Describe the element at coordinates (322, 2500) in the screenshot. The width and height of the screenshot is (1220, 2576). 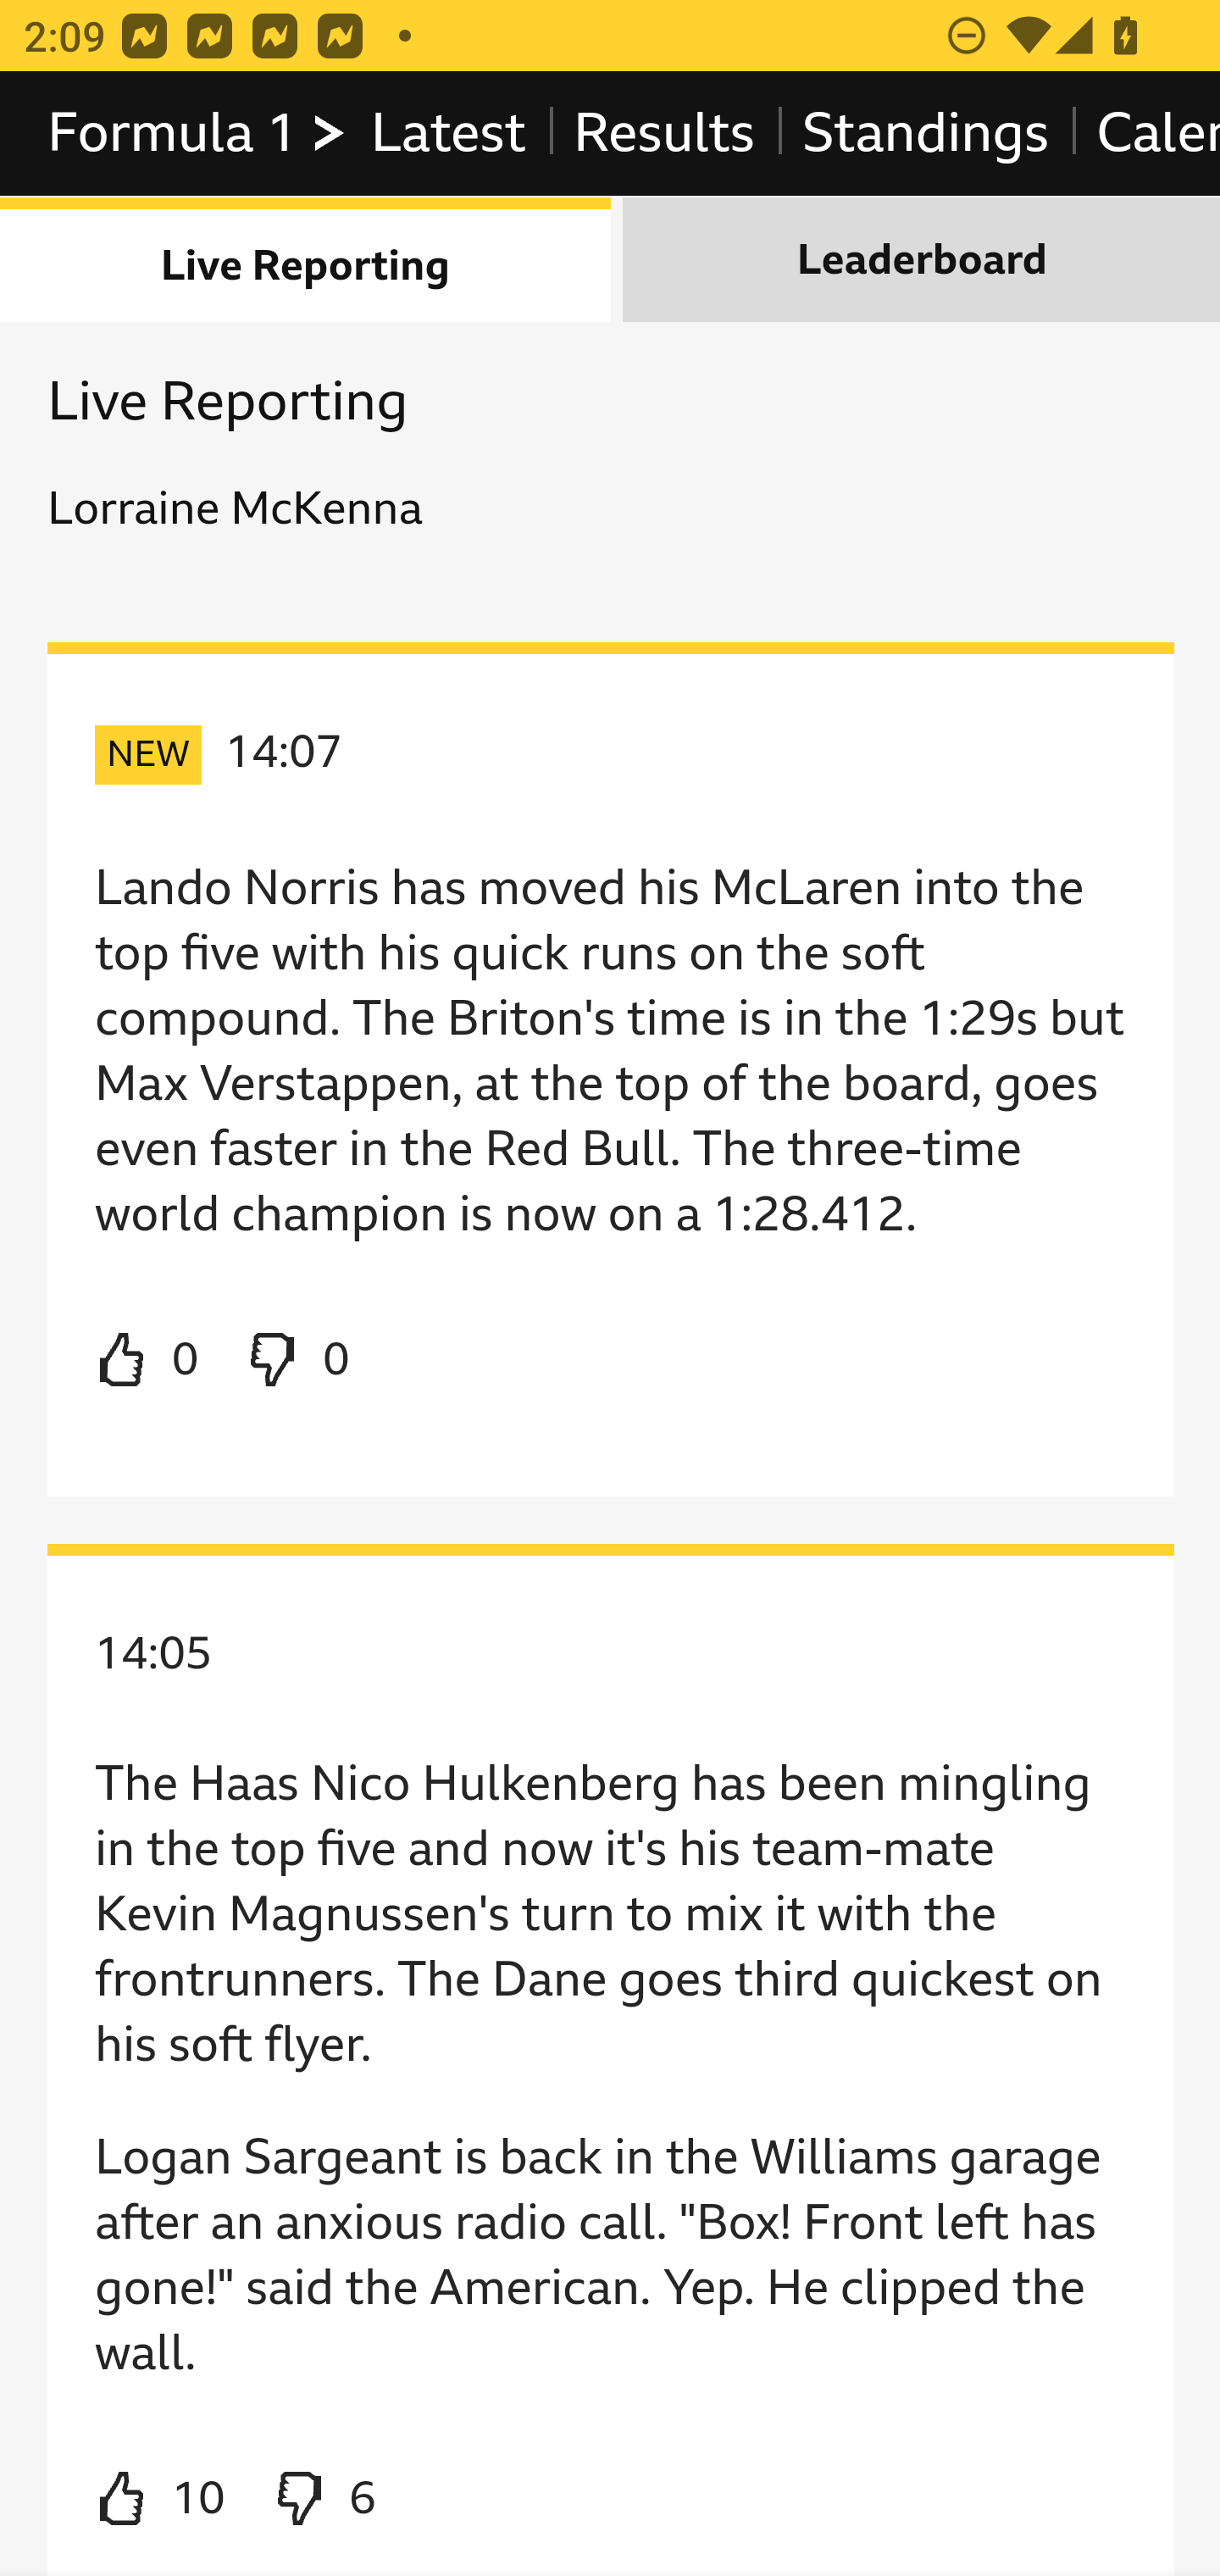
I see `Dislike` at that location.